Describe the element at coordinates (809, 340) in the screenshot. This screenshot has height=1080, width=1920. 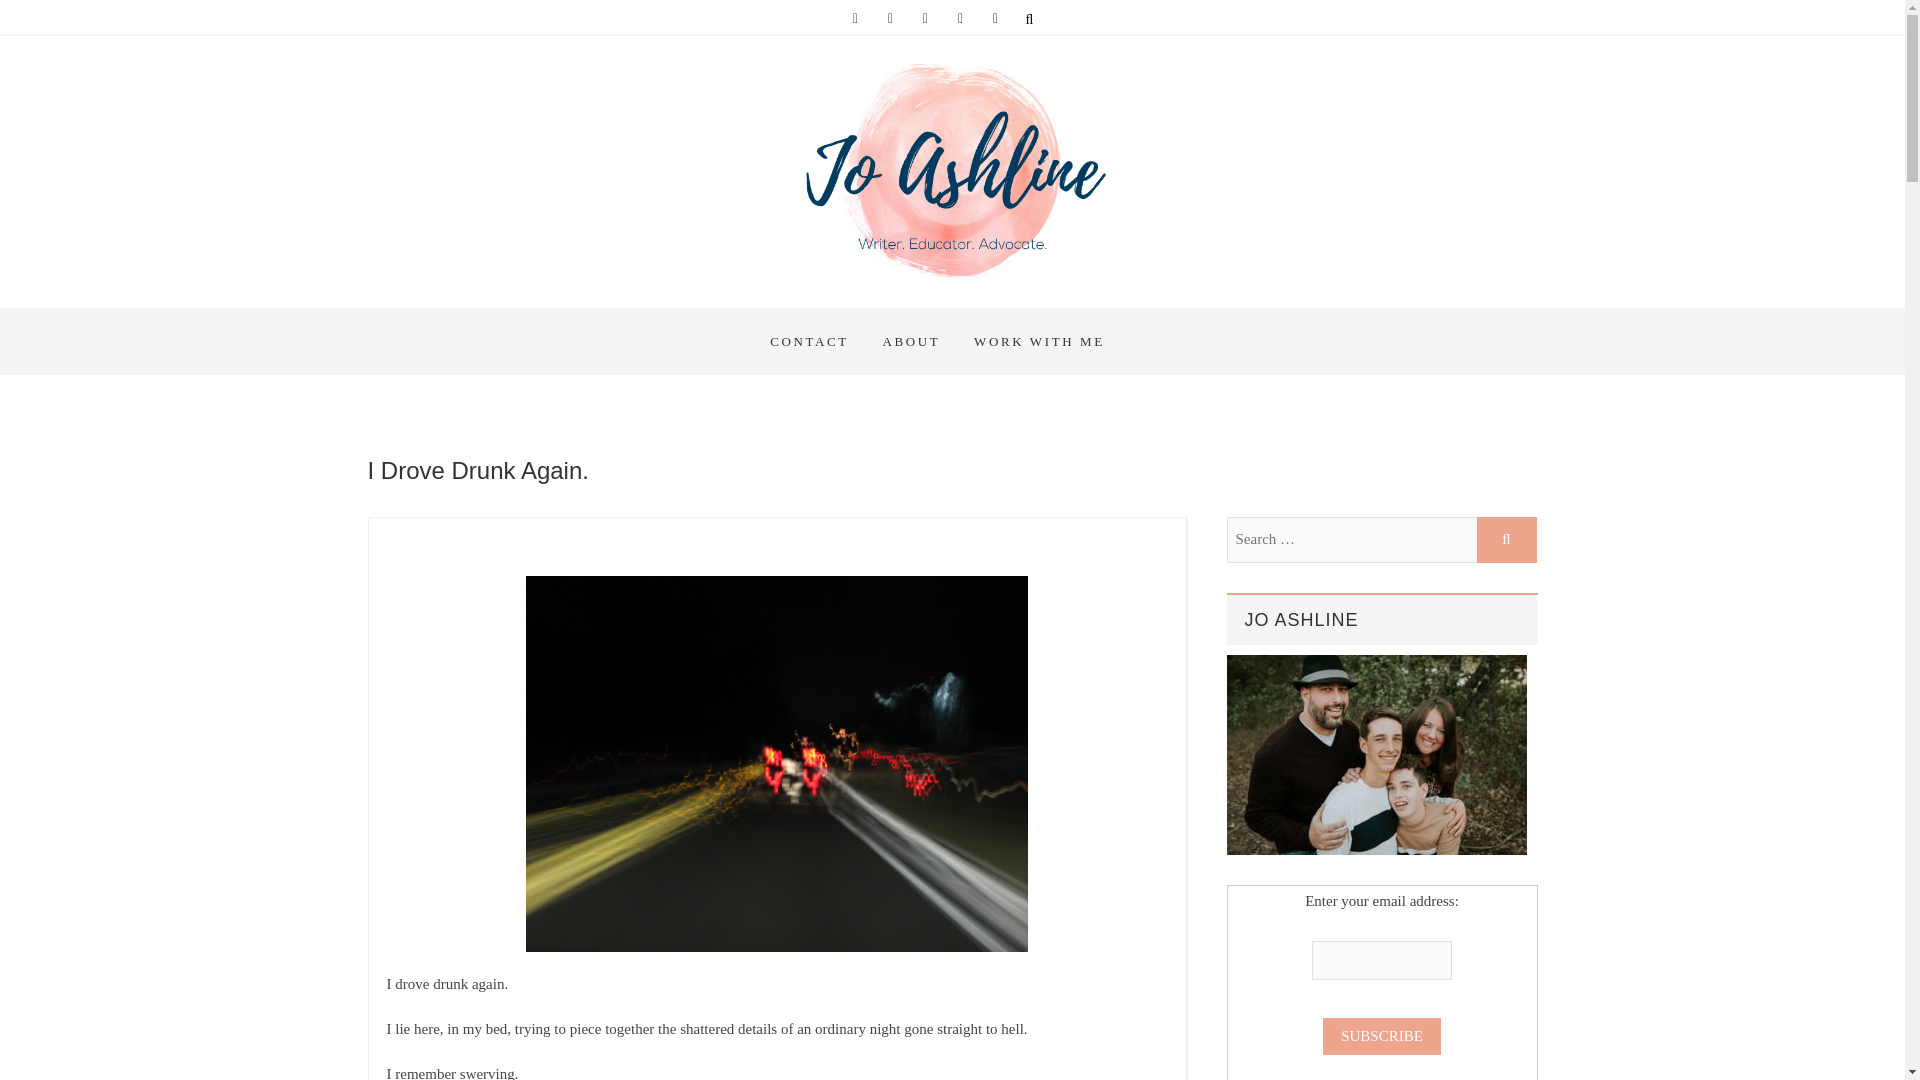
I see `CONTACT` at that location.